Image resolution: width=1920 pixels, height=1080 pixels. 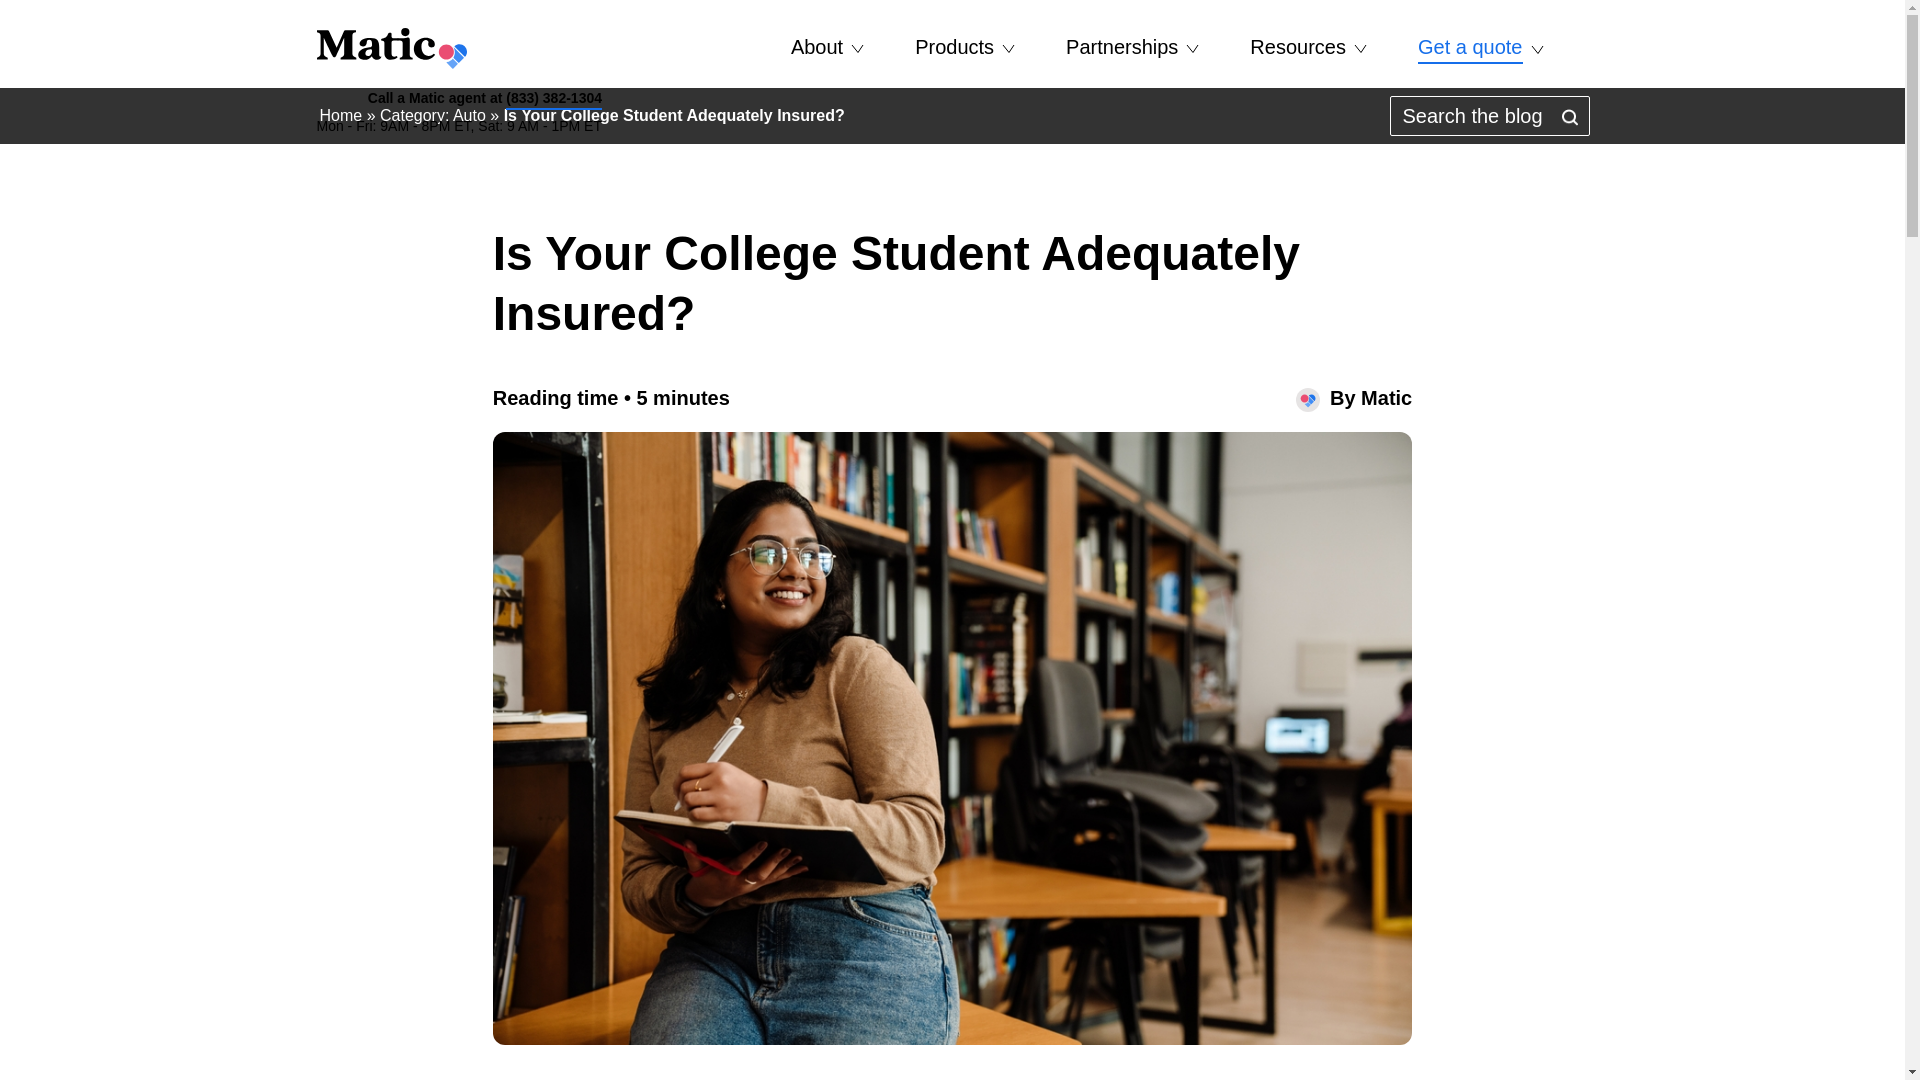 I want to click on Products, so click(x=964, y=46).